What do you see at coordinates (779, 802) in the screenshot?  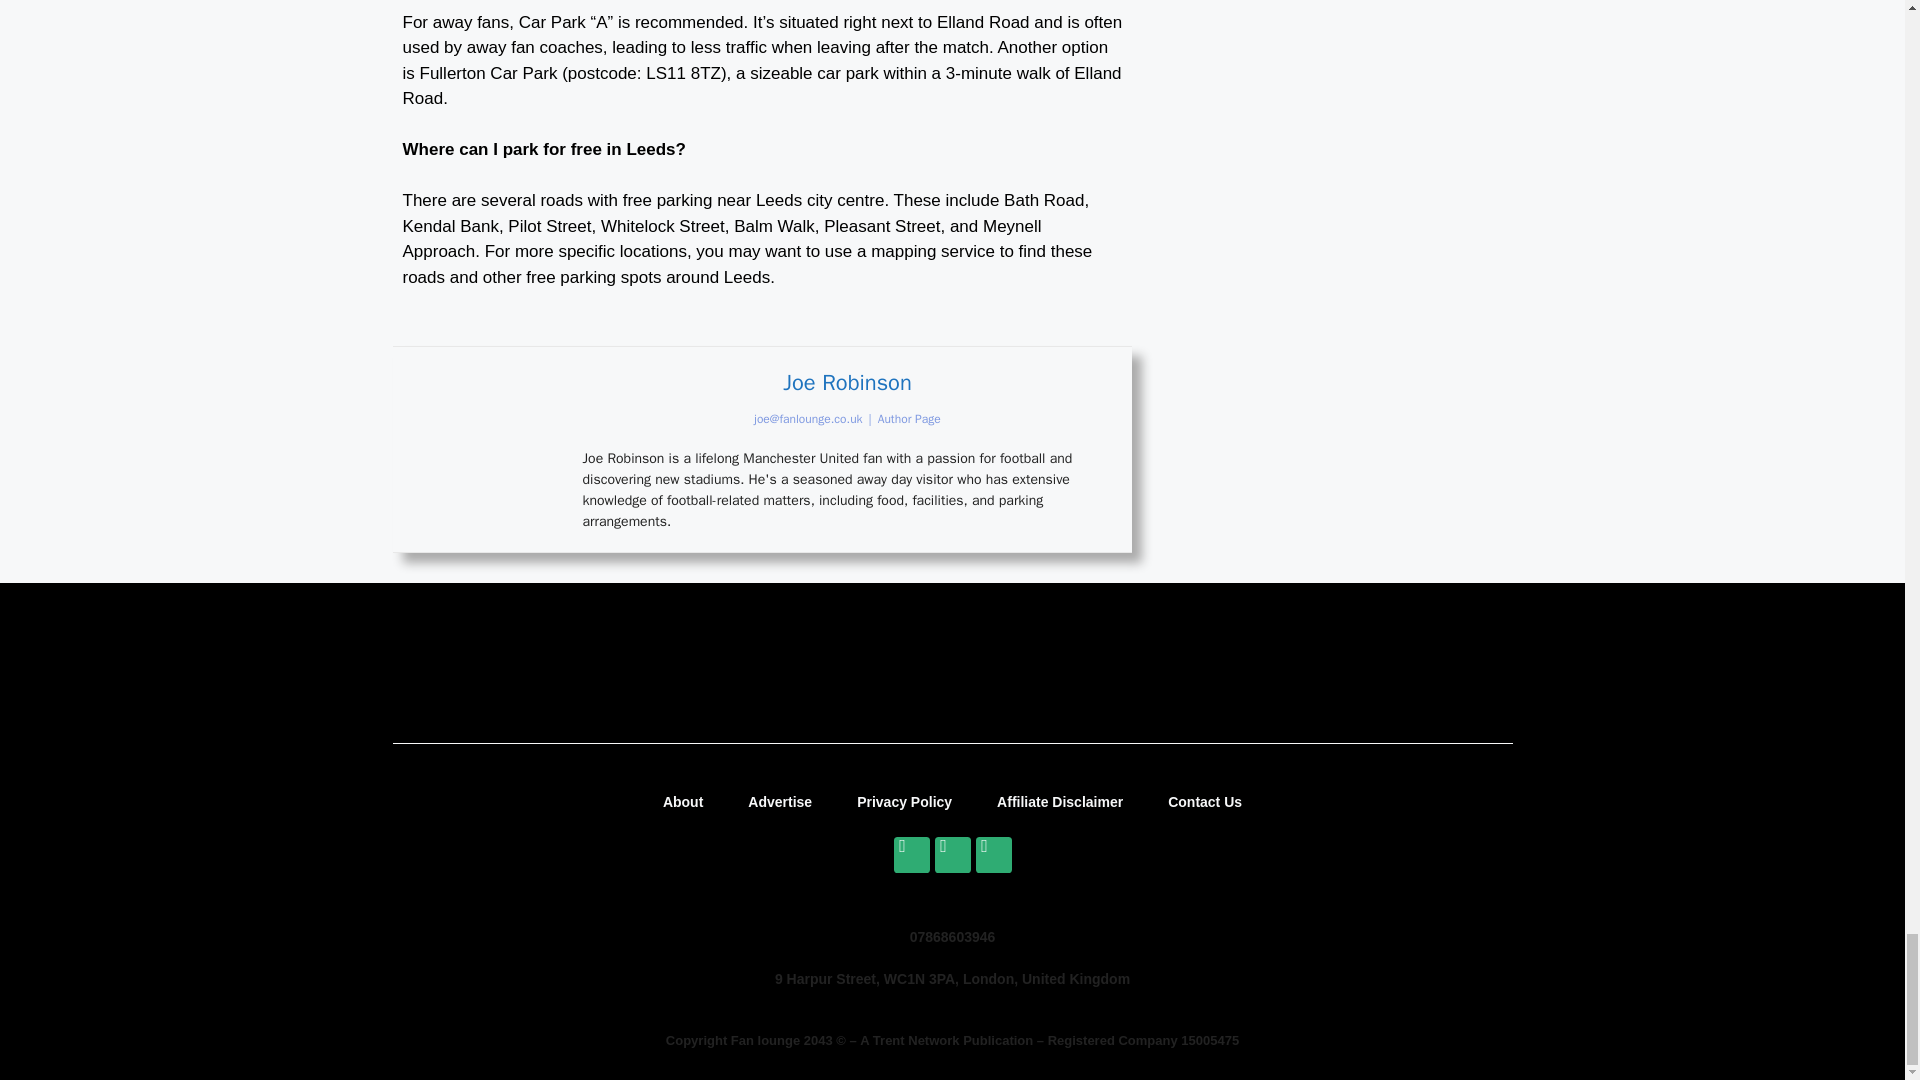 I see `Advertise` at bounding box center [779, 802].